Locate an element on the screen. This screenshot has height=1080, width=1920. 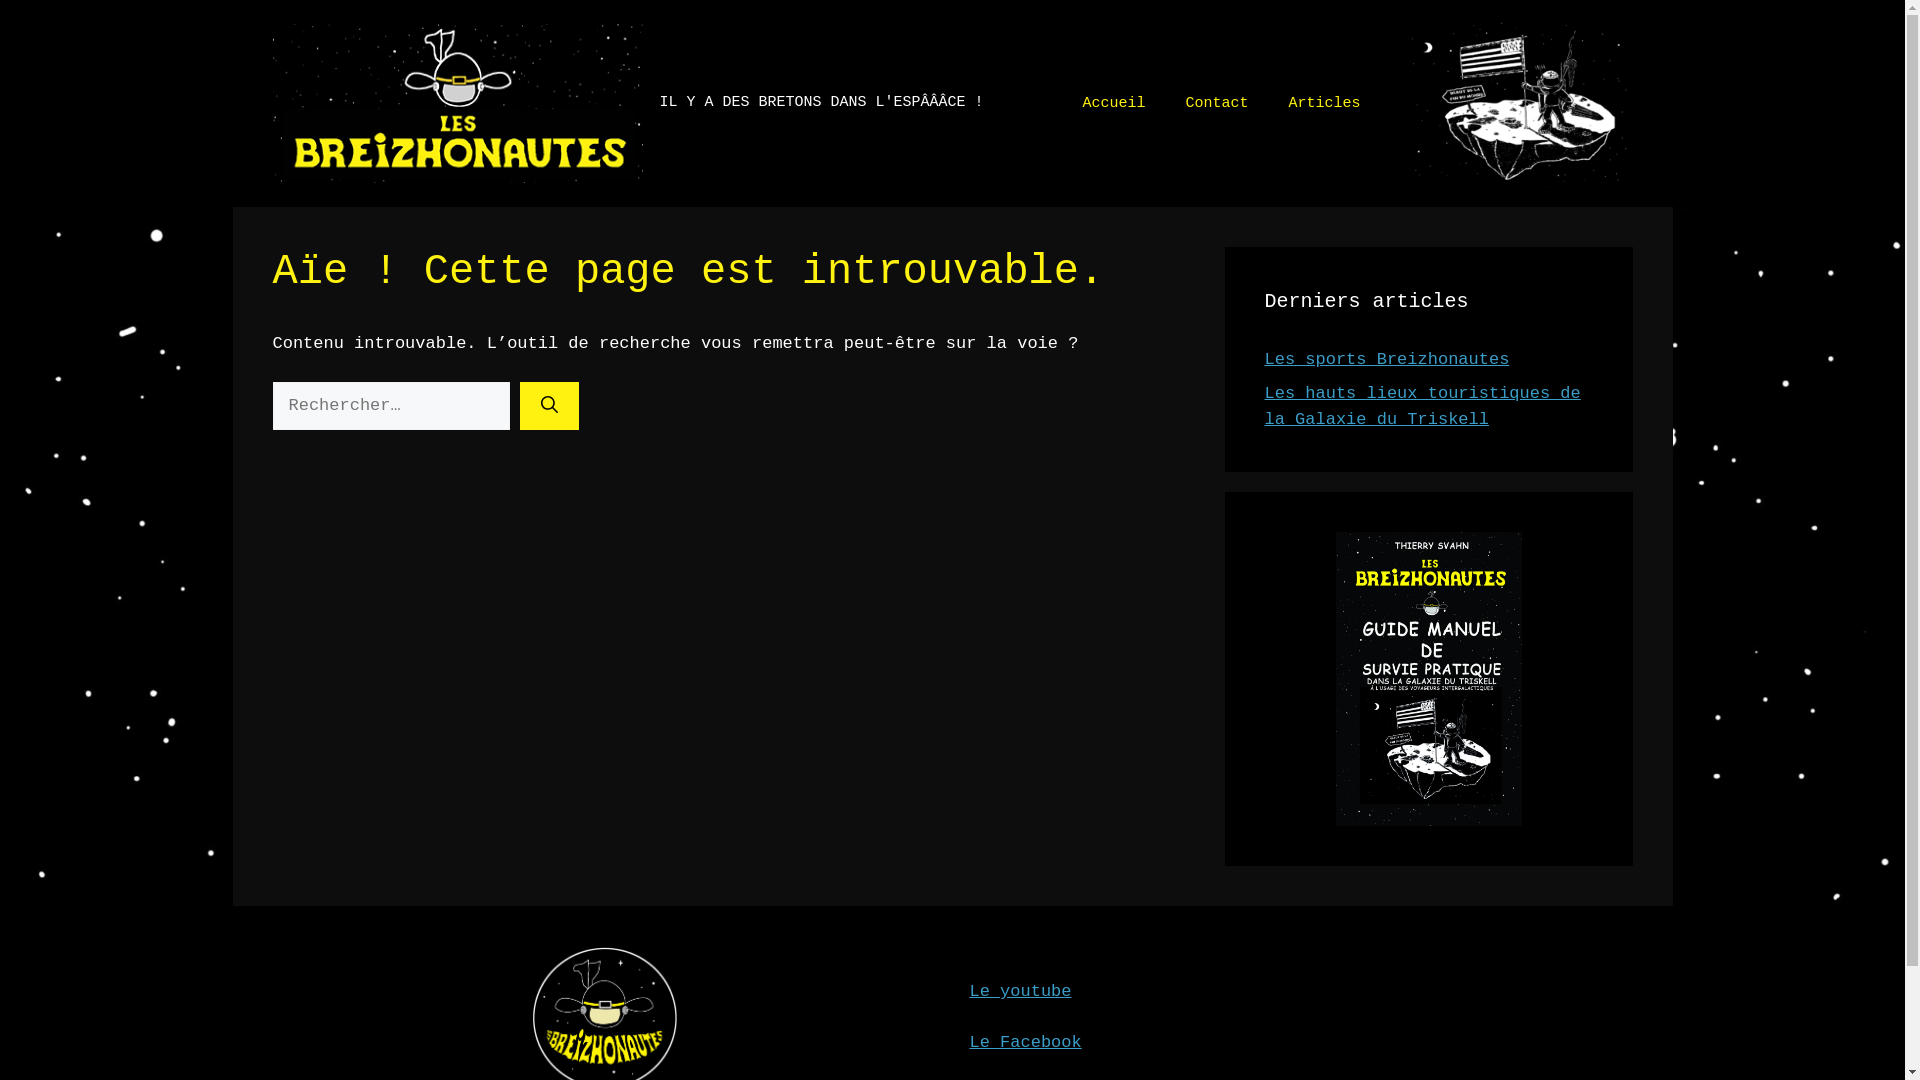
Le Facebook is located at coordinates (1026, 1042).